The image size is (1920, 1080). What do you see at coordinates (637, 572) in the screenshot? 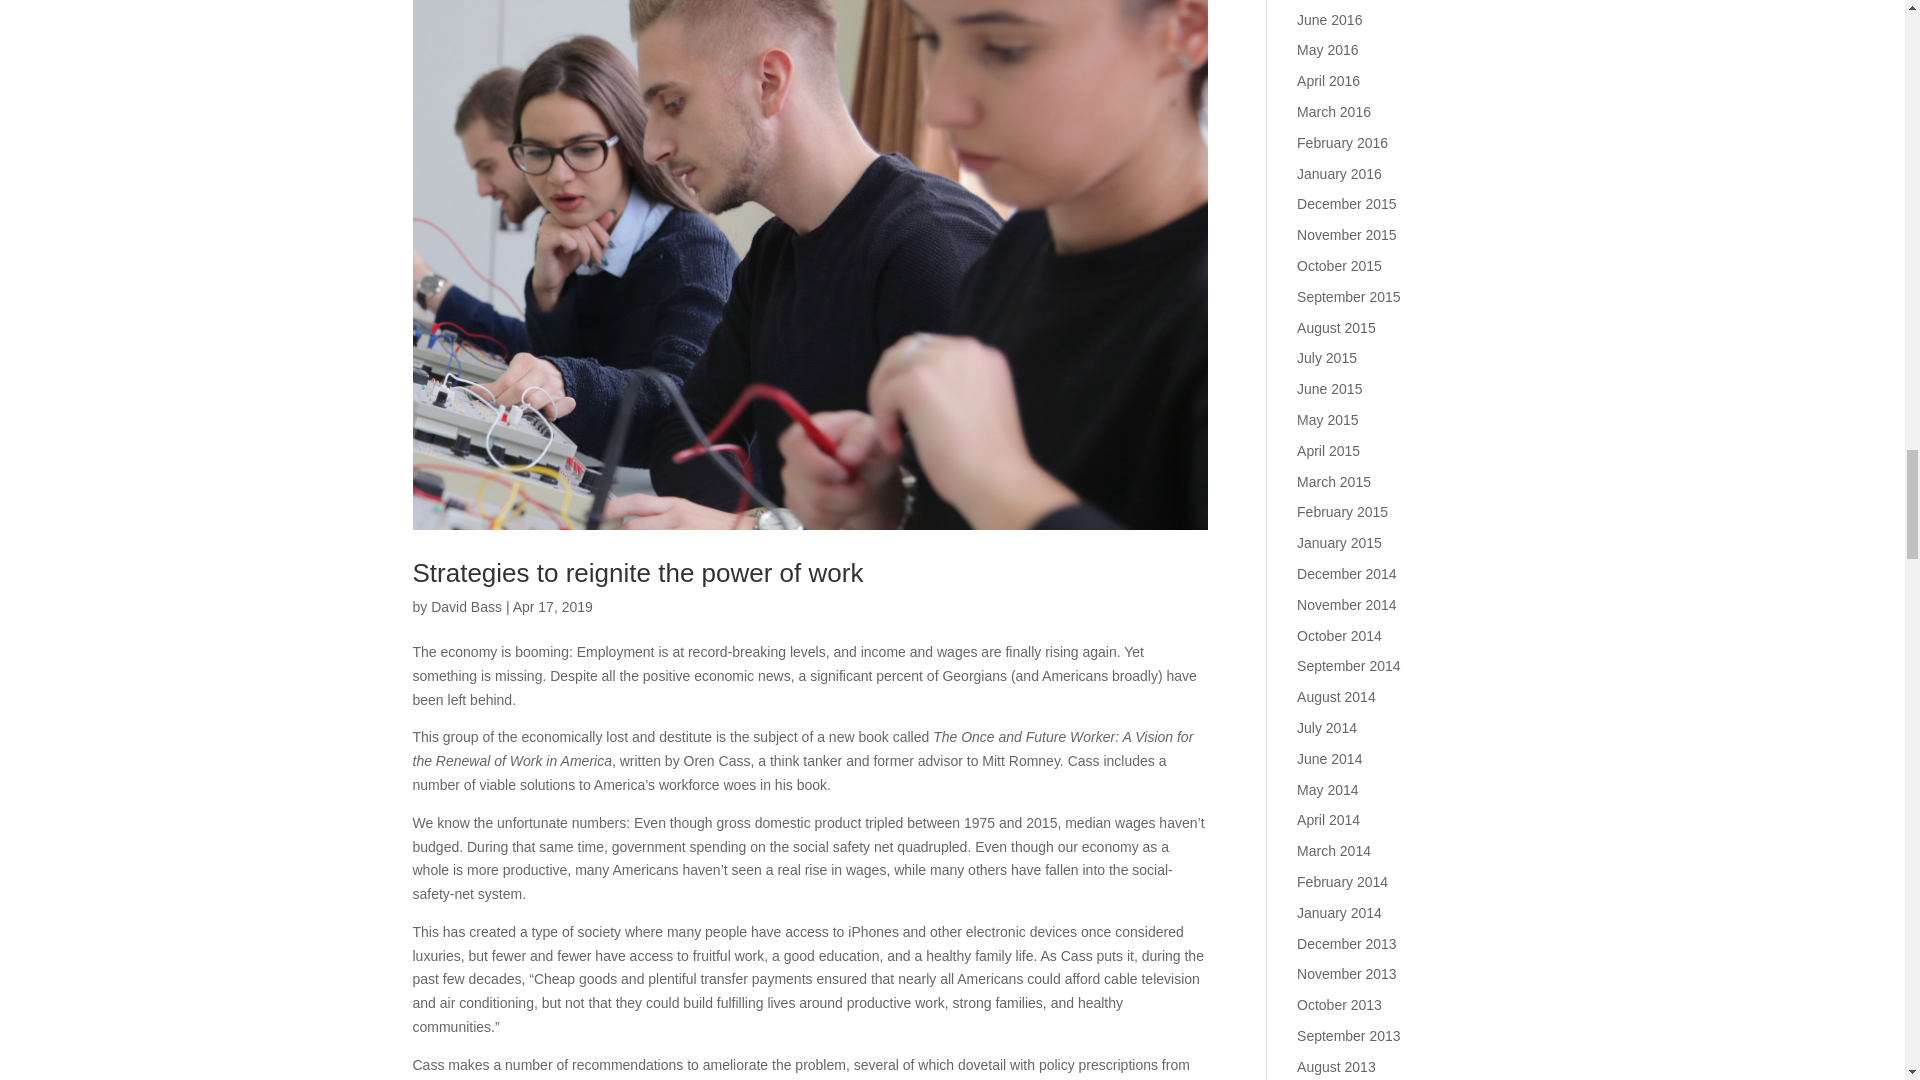
I see `Strategies to reignite the power of work` at bounding box center [637, 572].